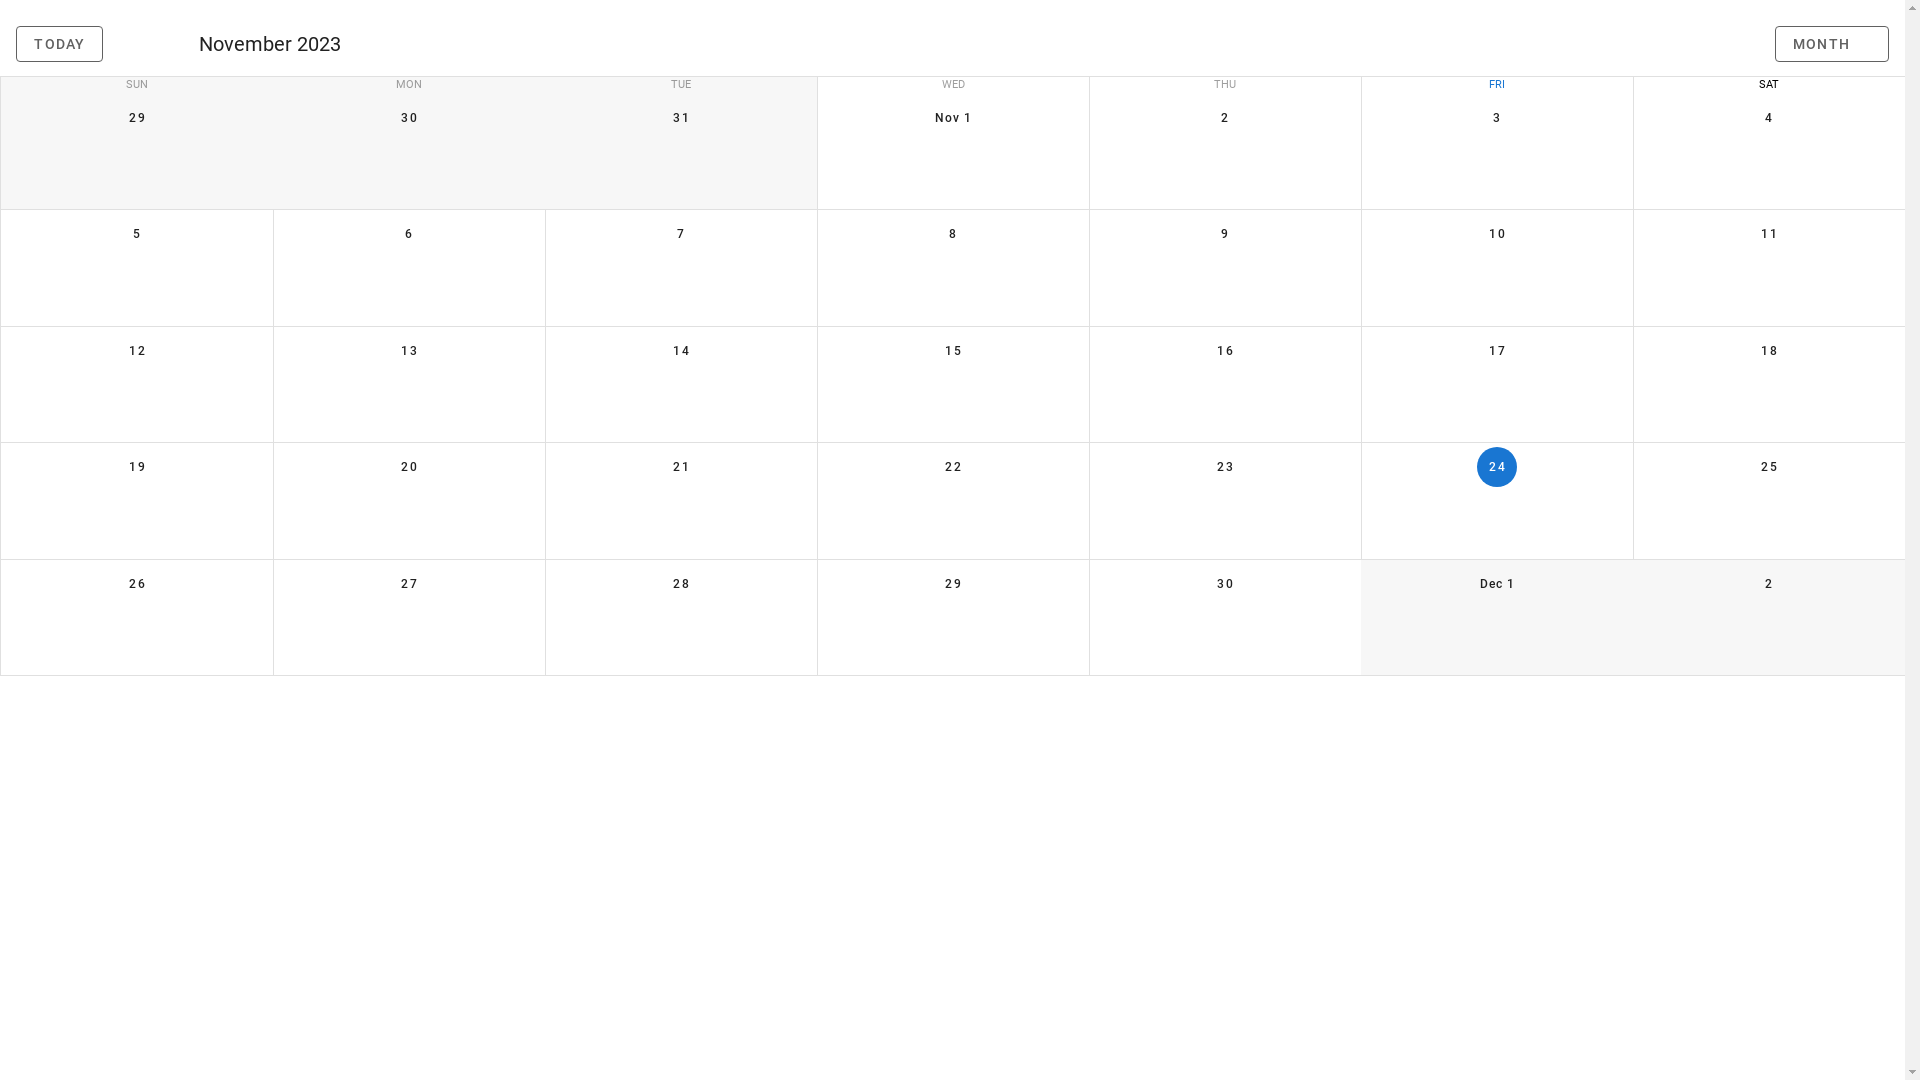  Describe the element at coordinates (60, 44) in the screenshot. I see `TODAY` at that location.